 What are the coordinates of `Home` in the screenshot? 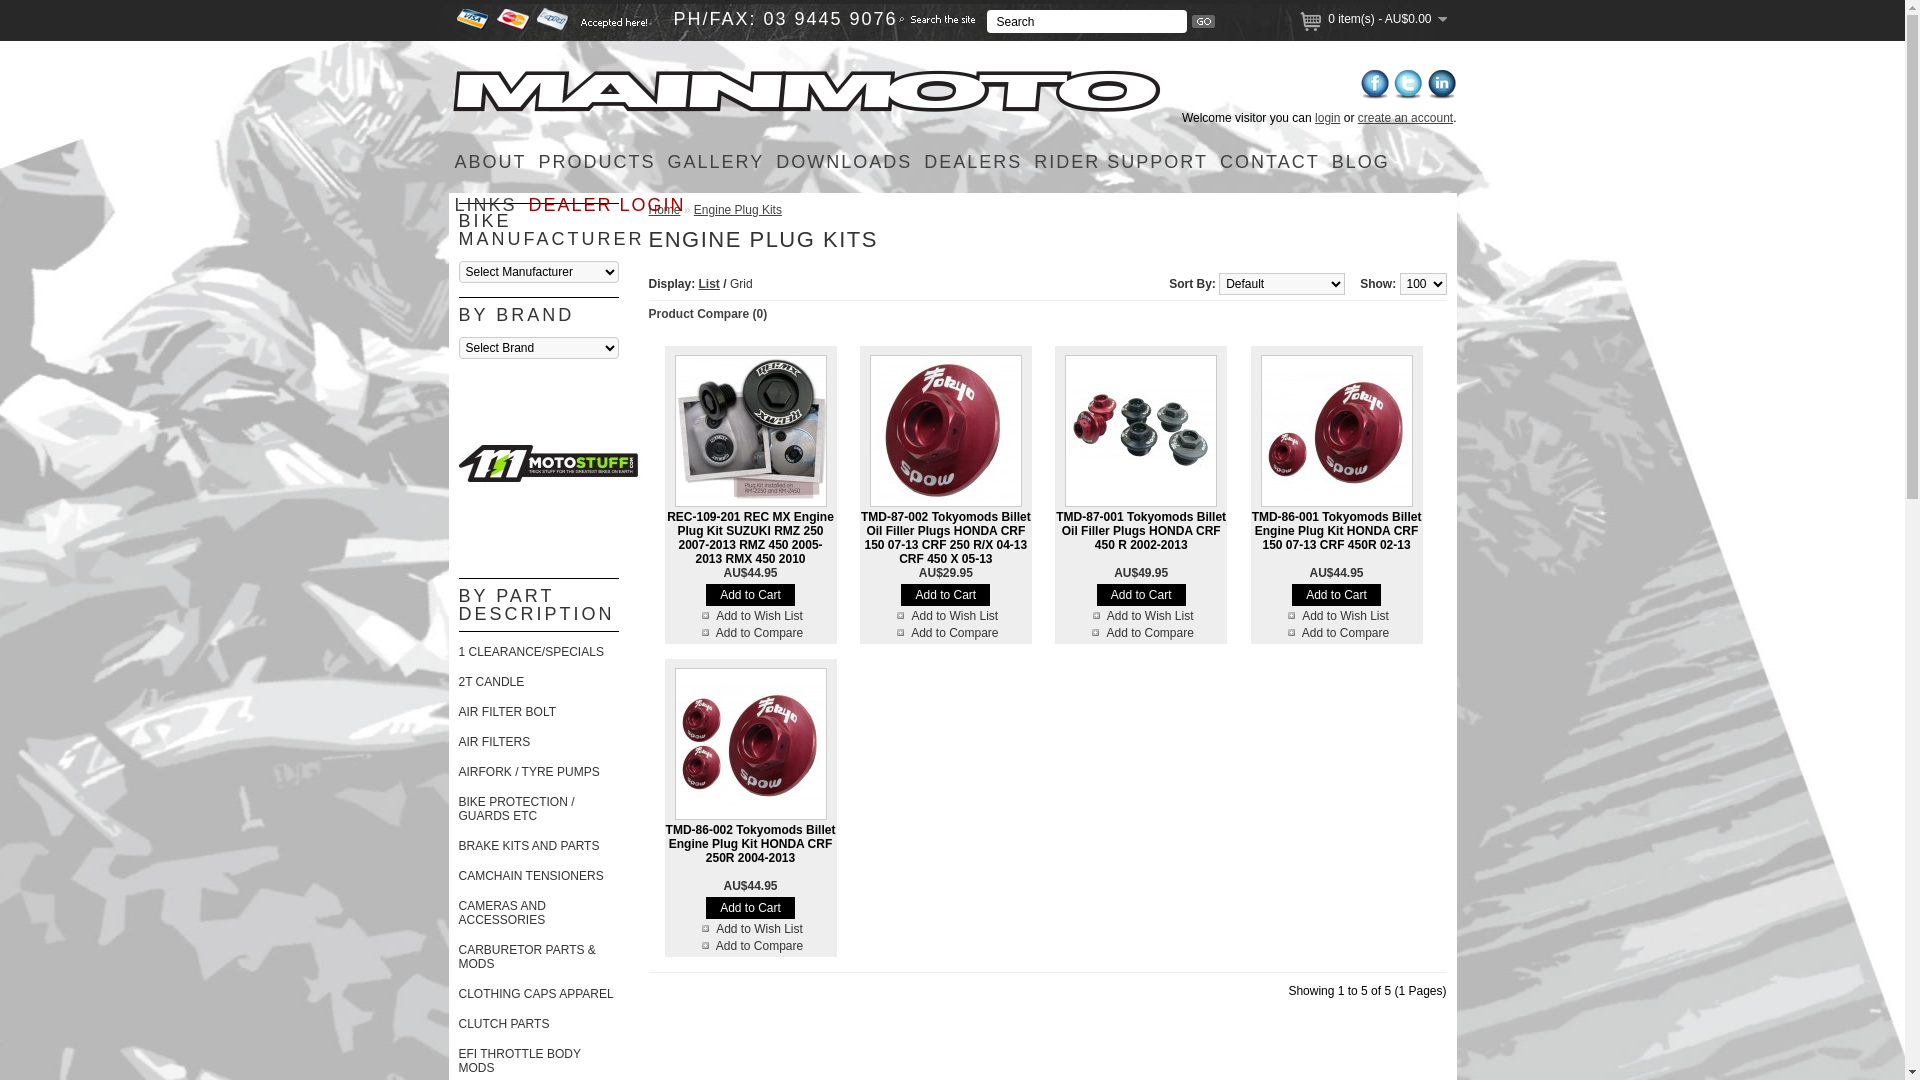 It's located at (664, 210).